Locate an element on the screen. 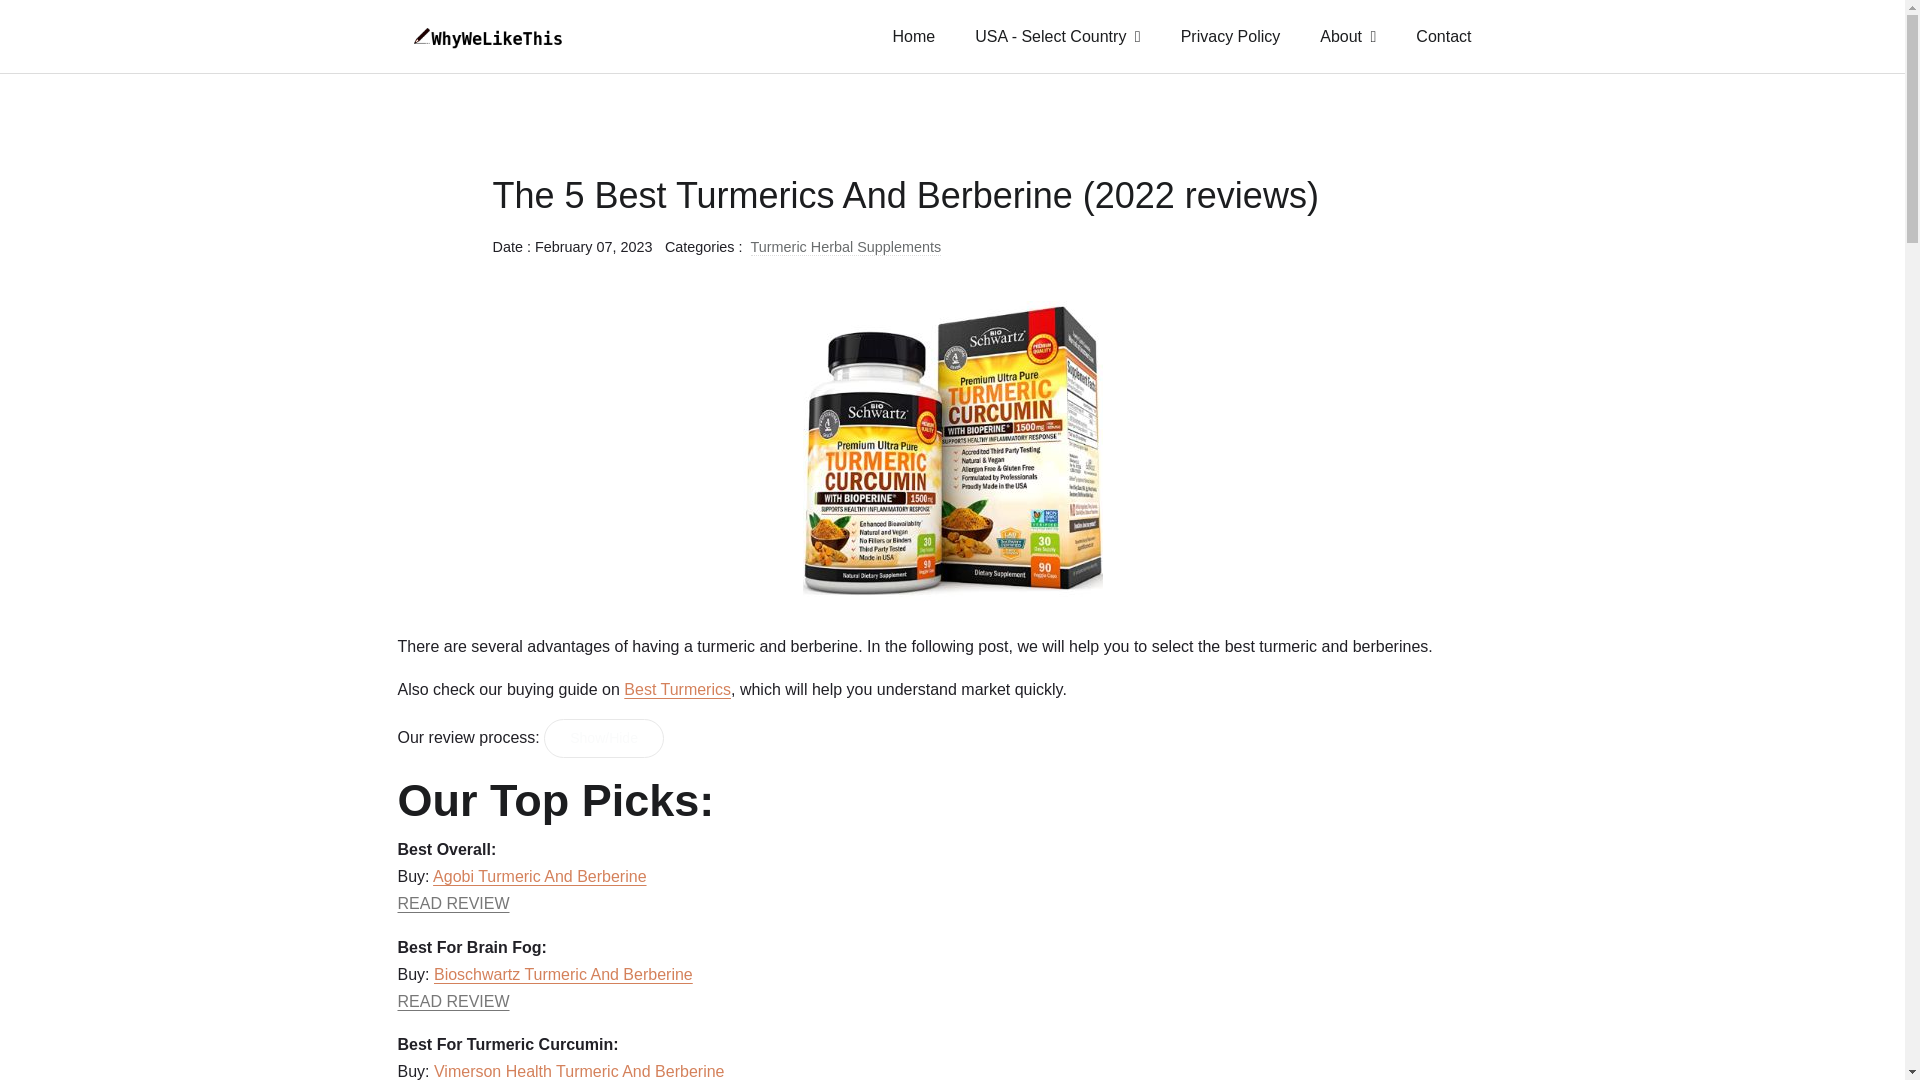 This screenshot has height=1080, width=1920. USA - Select Country is located at coordinates (1056, 36).